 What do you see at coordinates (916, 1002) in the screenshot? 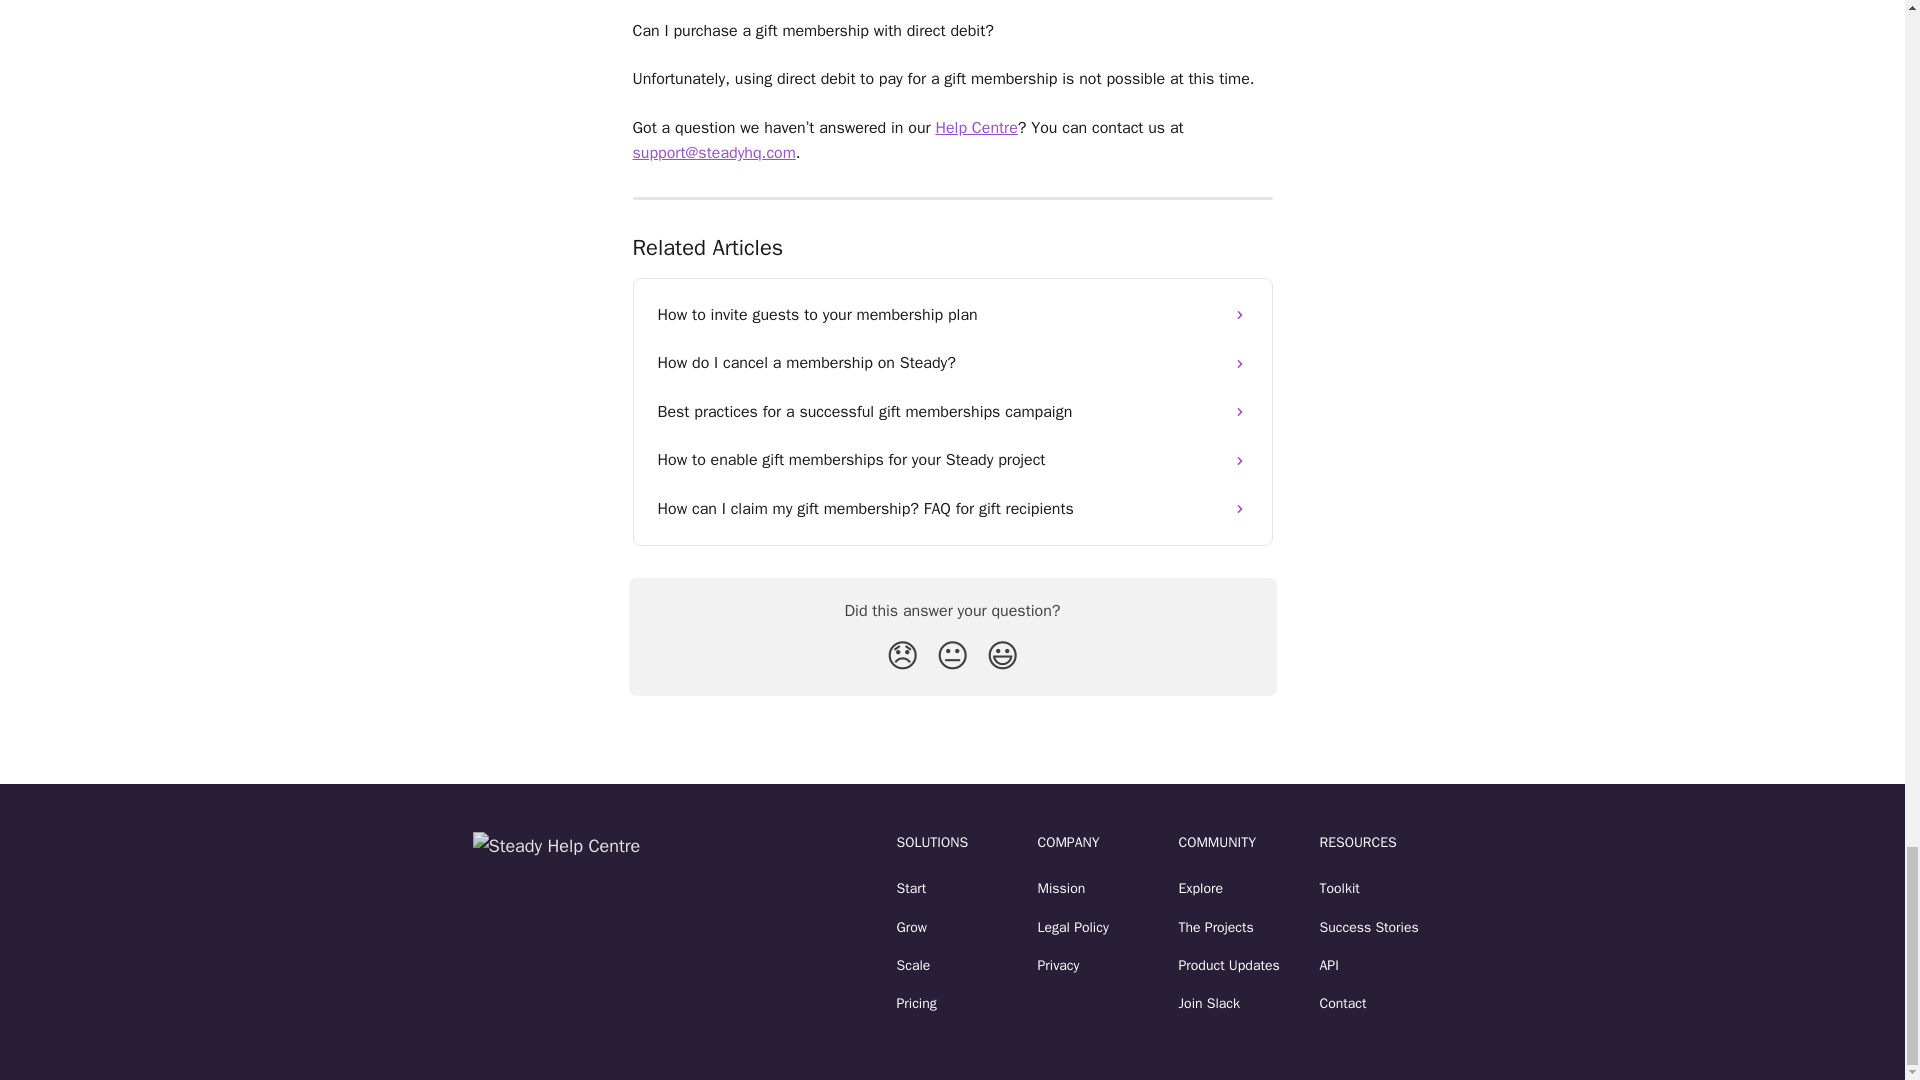
I see `Pricing` at bounding box center [916, 1002].